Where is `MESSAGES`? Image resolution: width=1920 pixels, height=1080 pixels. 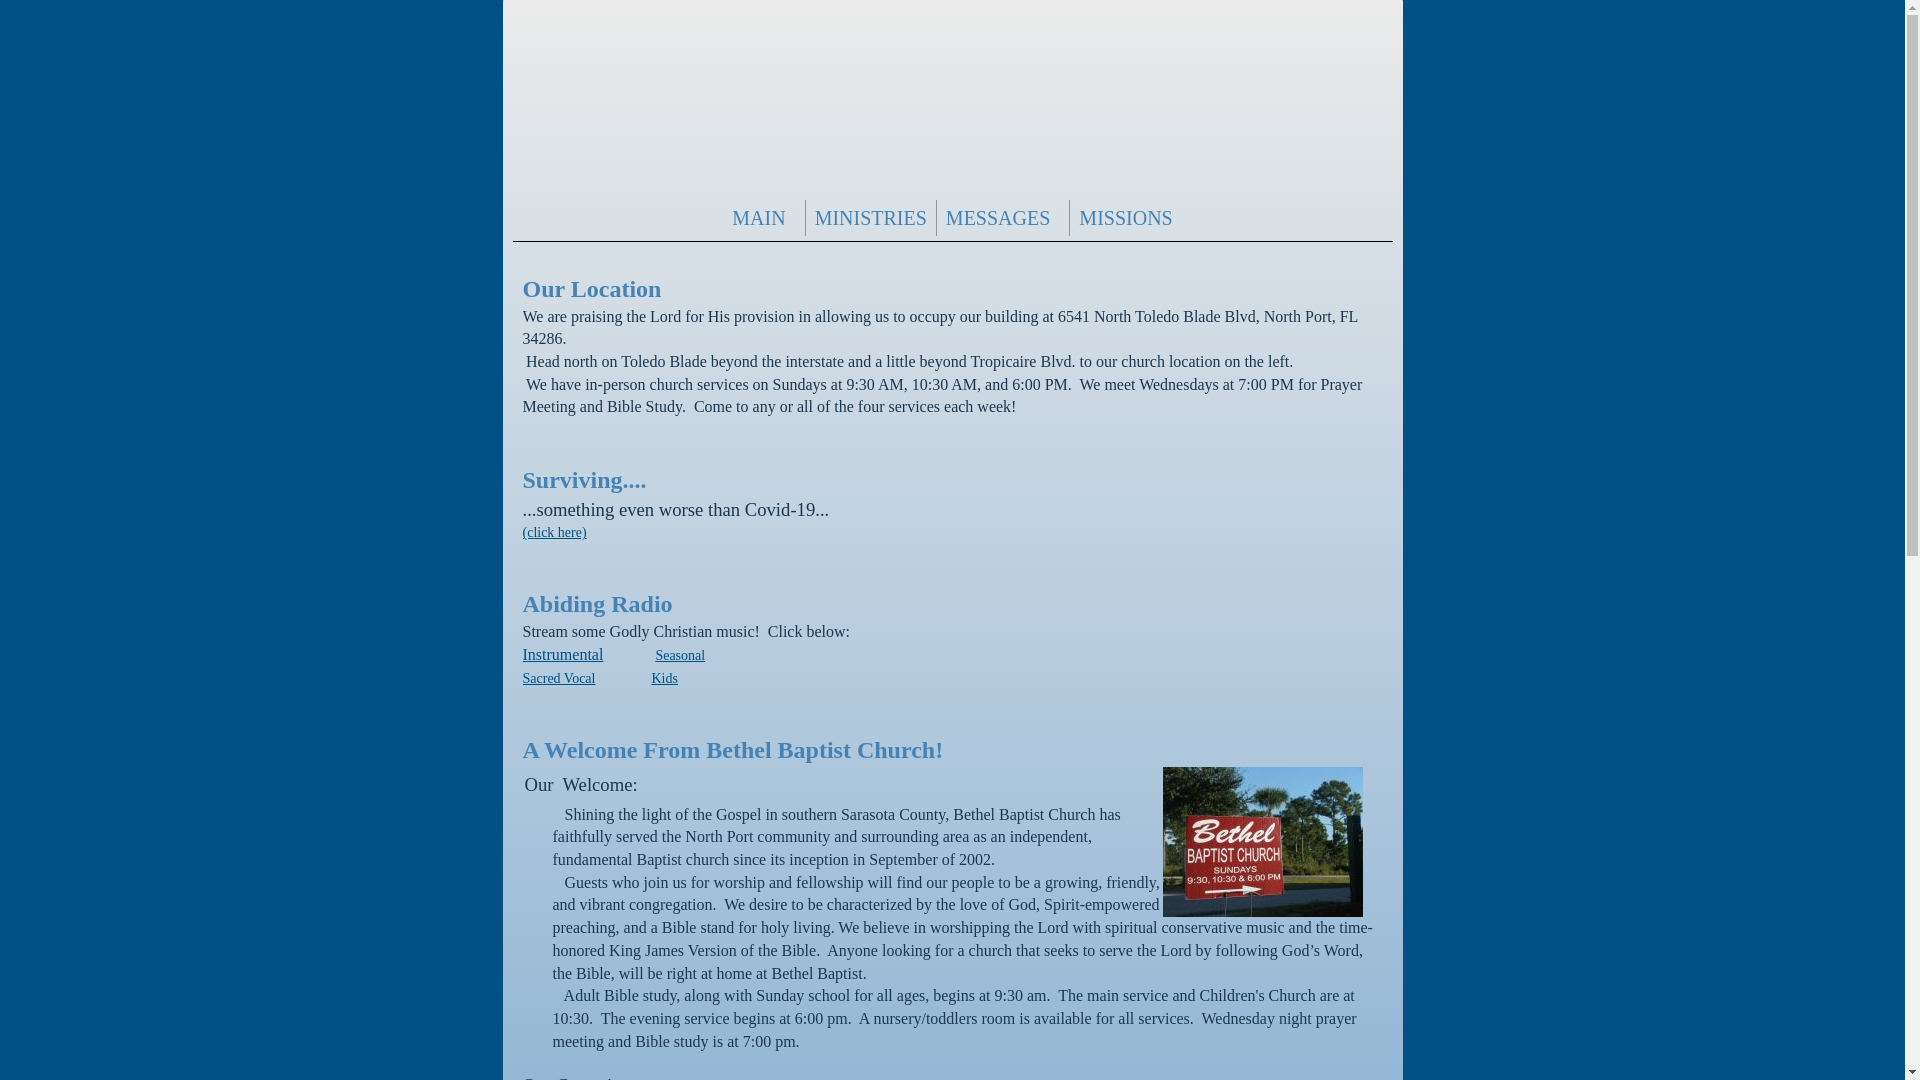 MESSAGES is located at coordinates (1002, 218).